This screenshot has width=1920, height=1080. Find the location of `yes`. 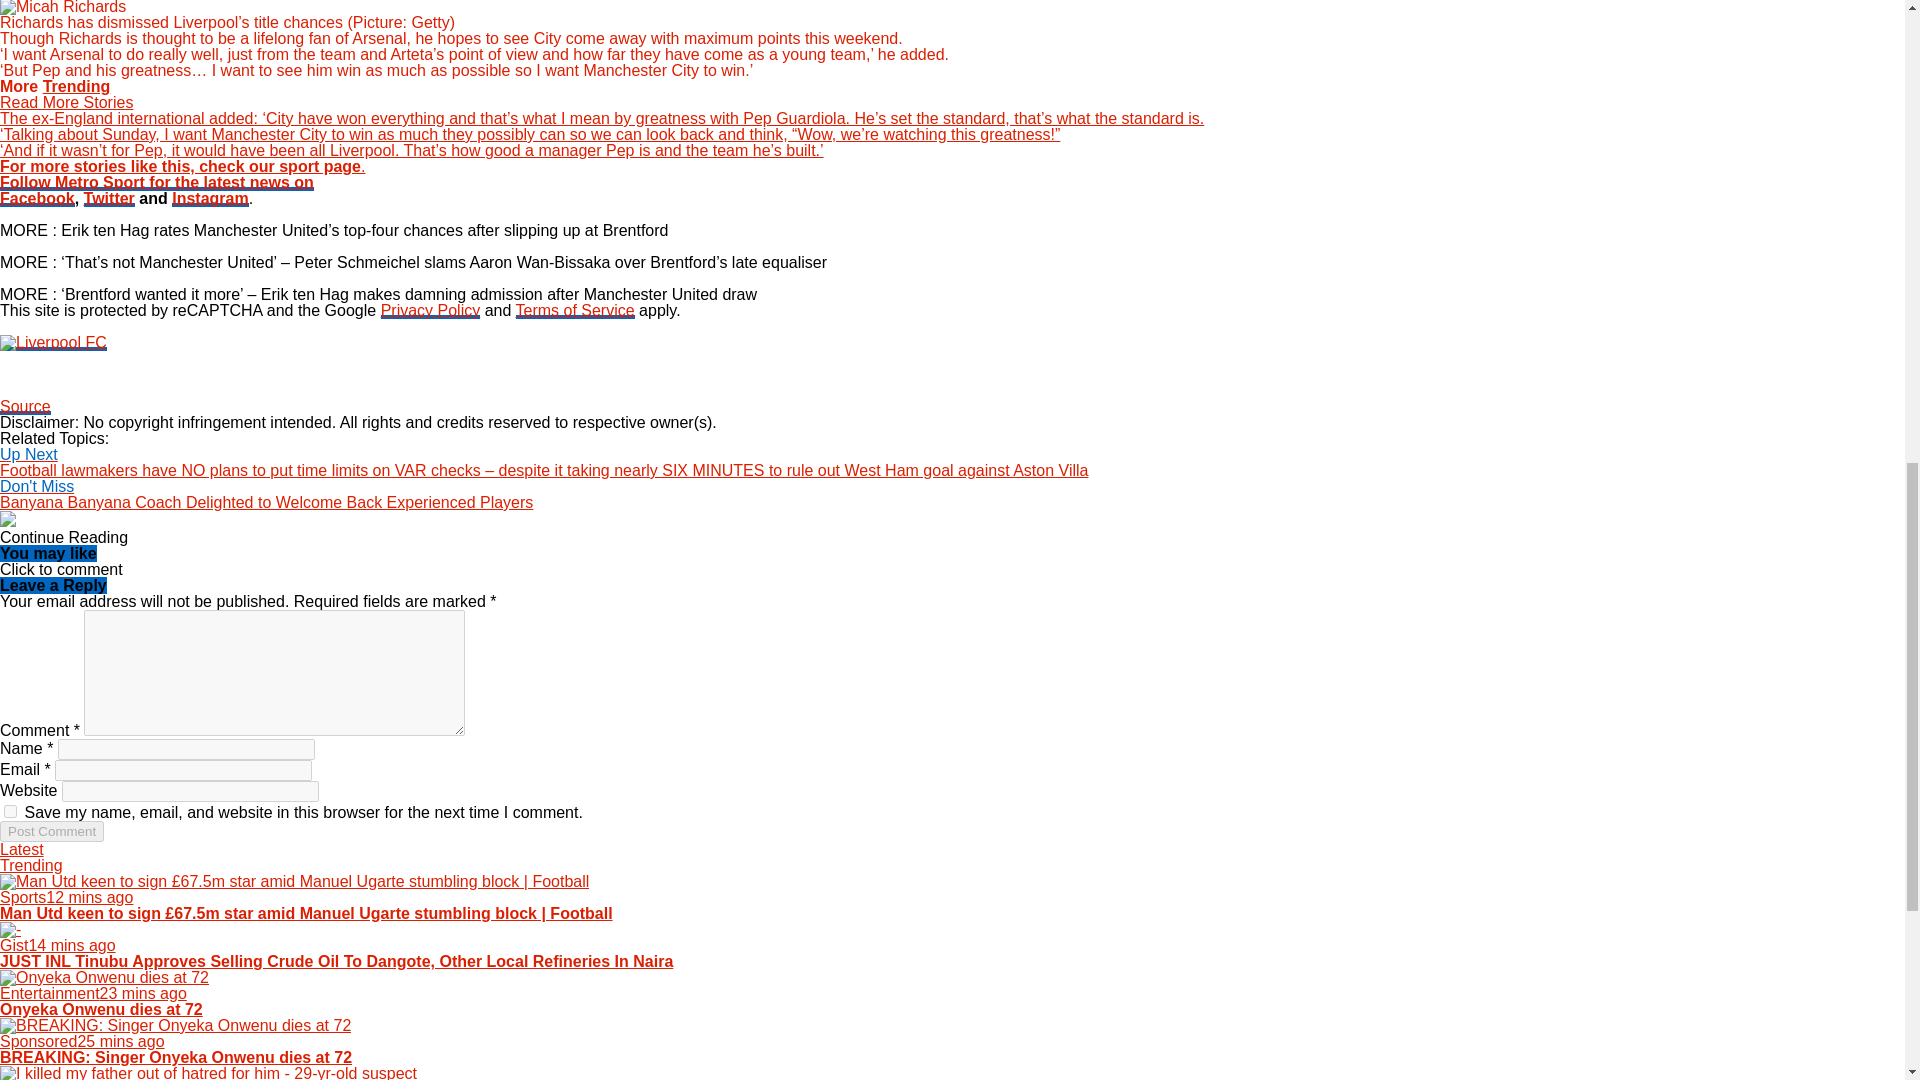

yes is located at coordinates (10, 810).